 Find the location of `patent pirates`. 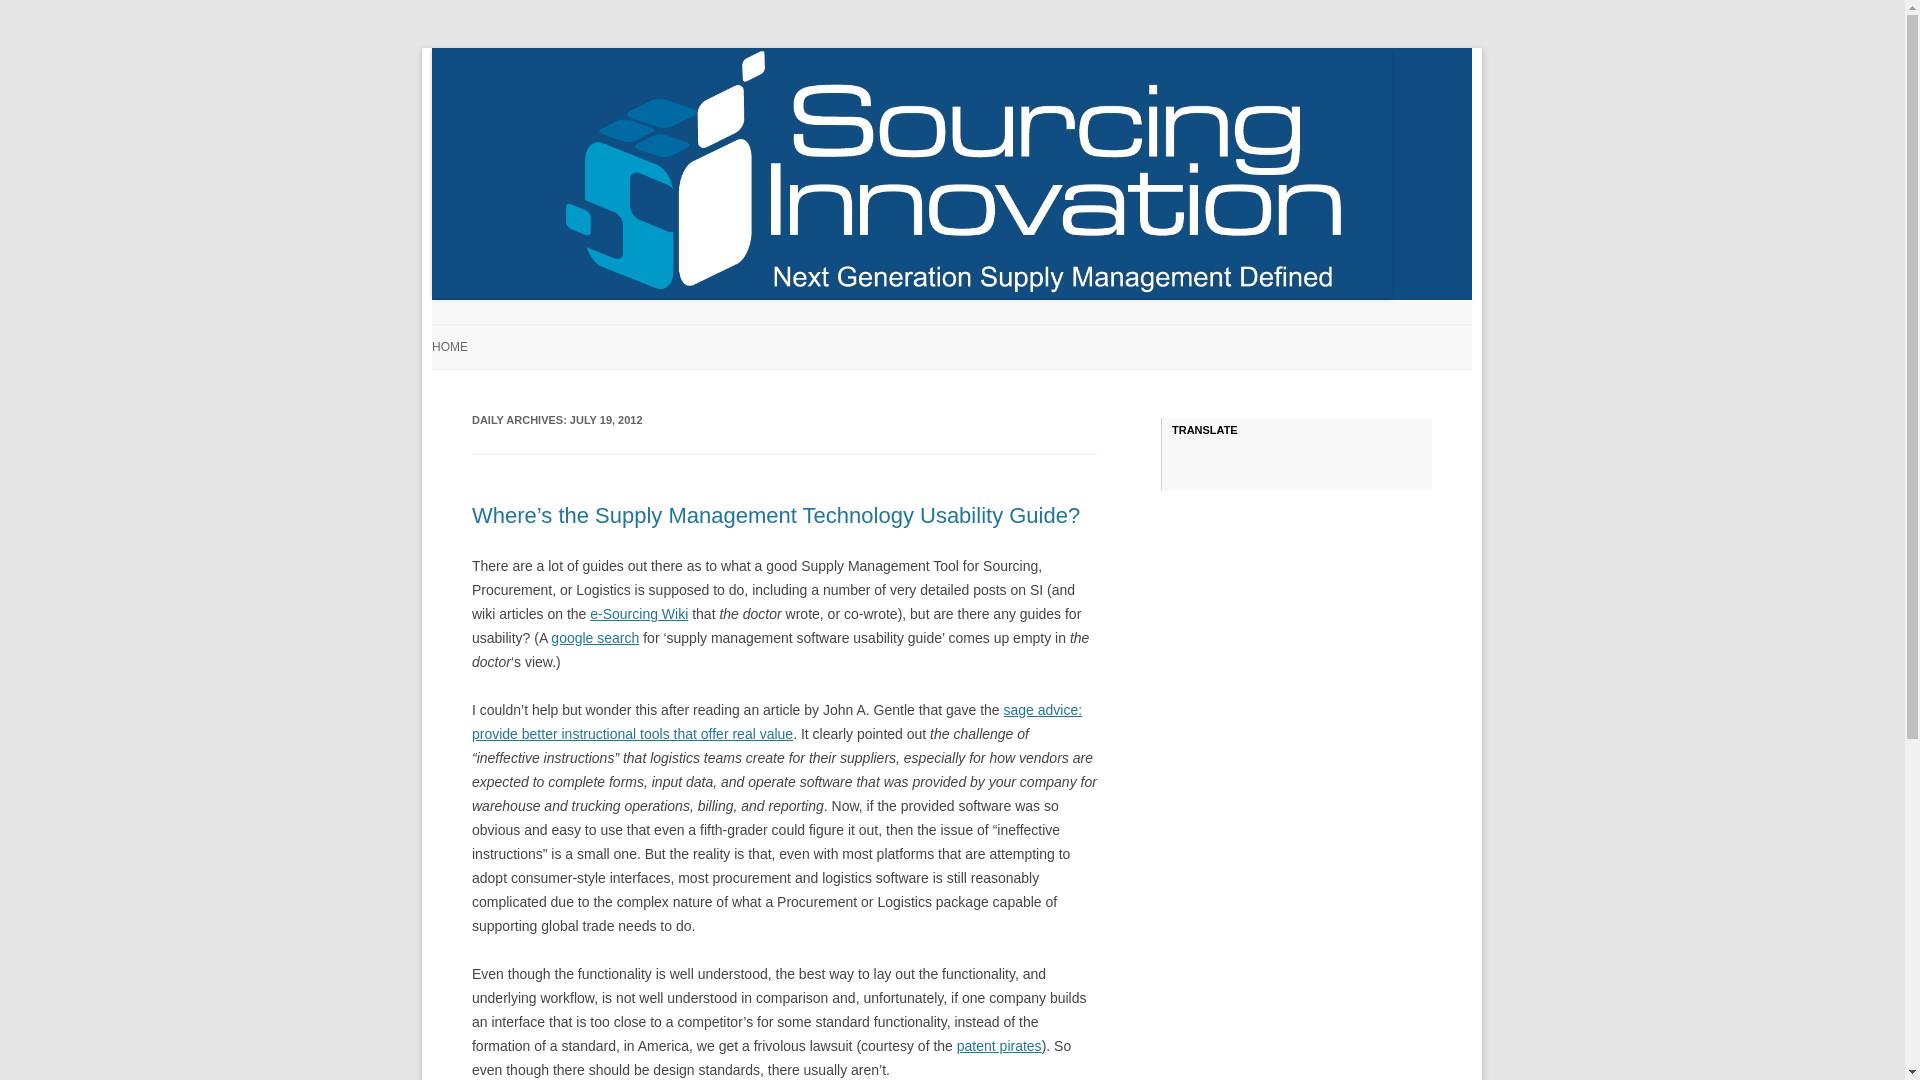

patent pirates is located at coordinates (999, 1046).